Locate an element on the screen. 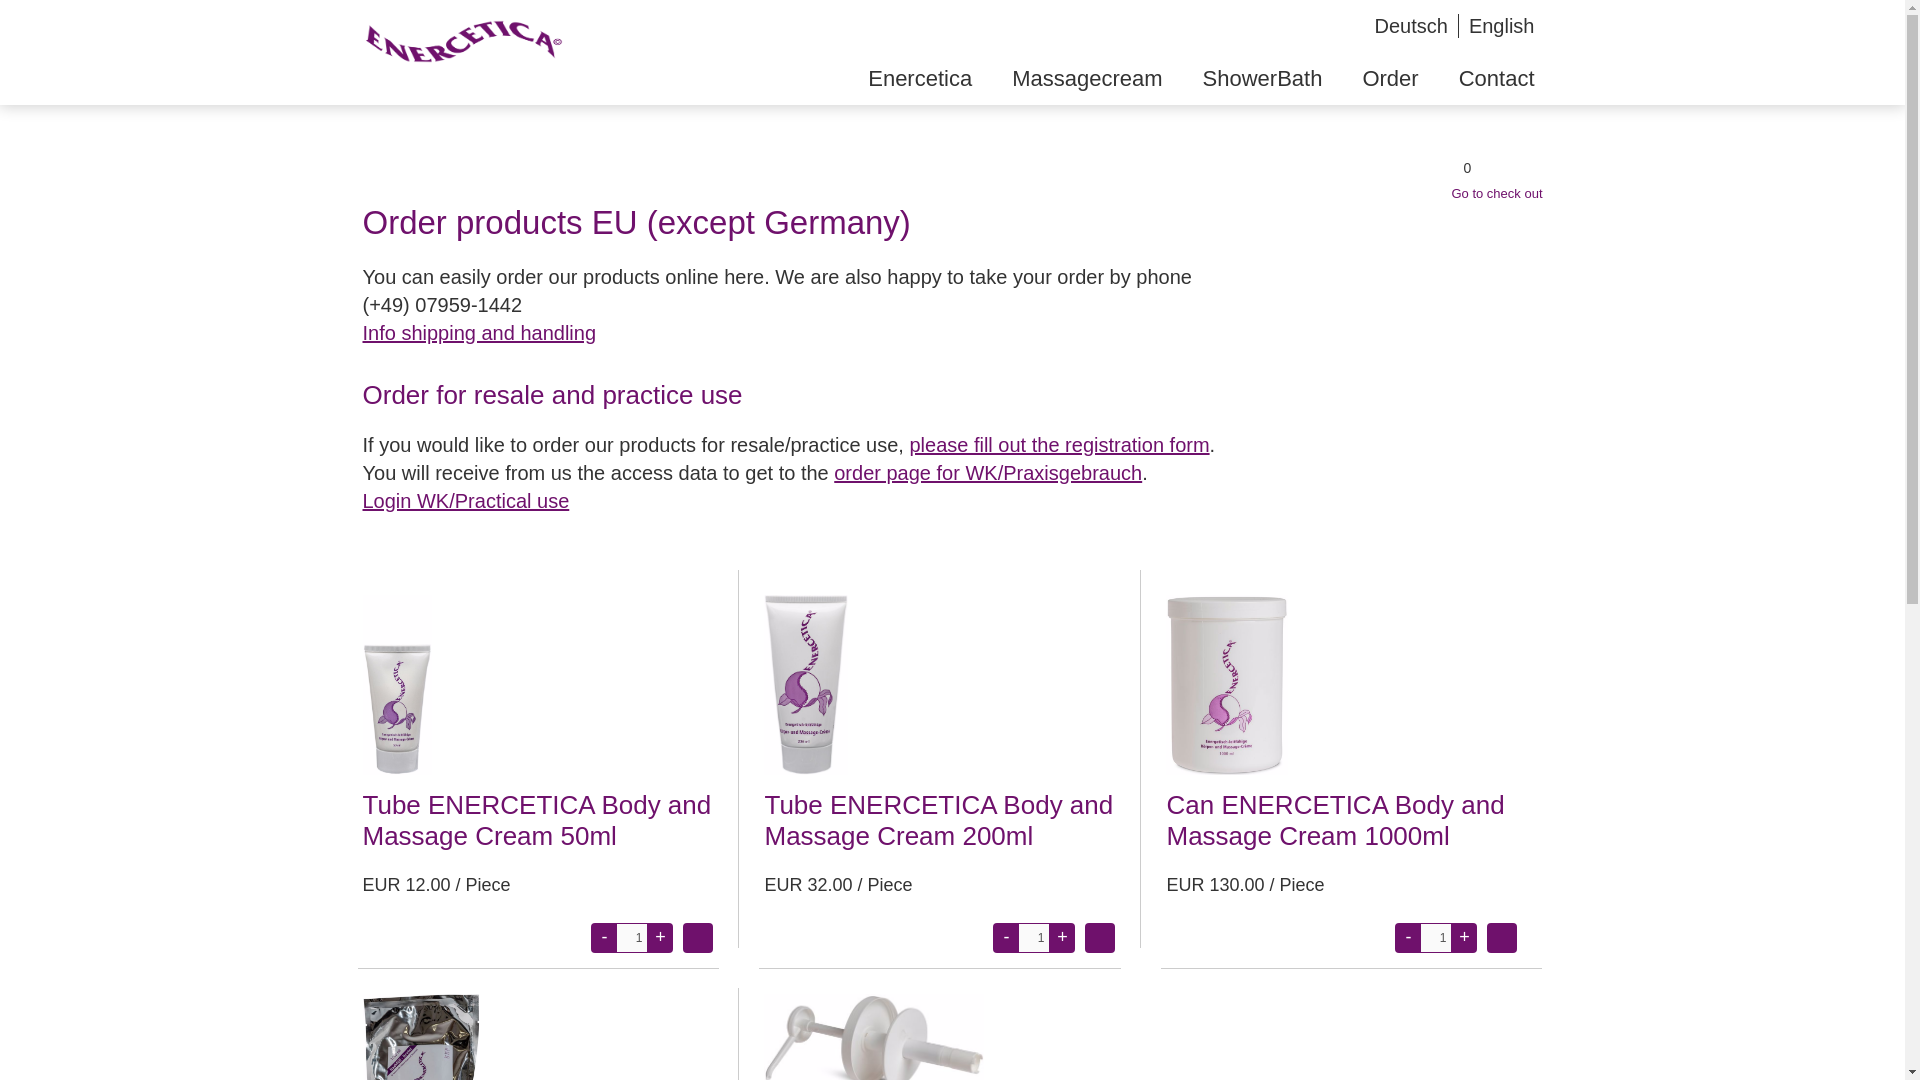  Massagecream is located at coordinates (1087, 78).